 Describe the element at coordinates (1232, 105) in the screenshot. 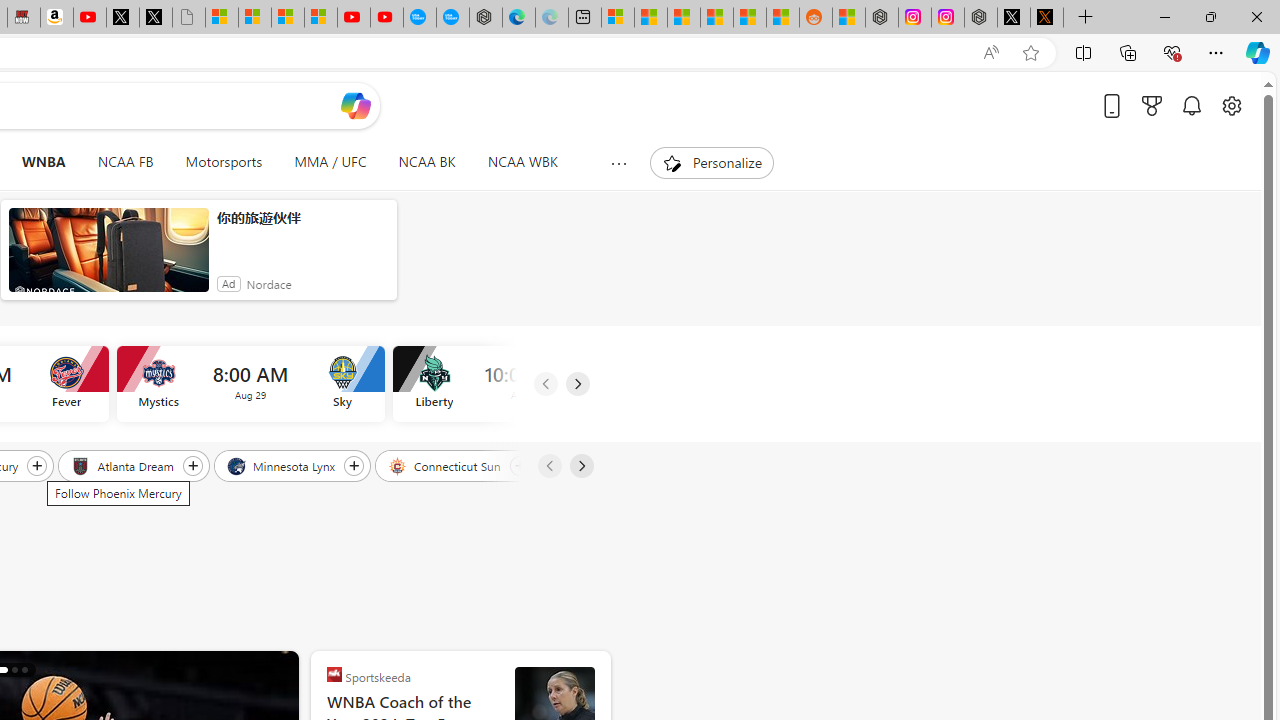

I see `Open settings` at that location.